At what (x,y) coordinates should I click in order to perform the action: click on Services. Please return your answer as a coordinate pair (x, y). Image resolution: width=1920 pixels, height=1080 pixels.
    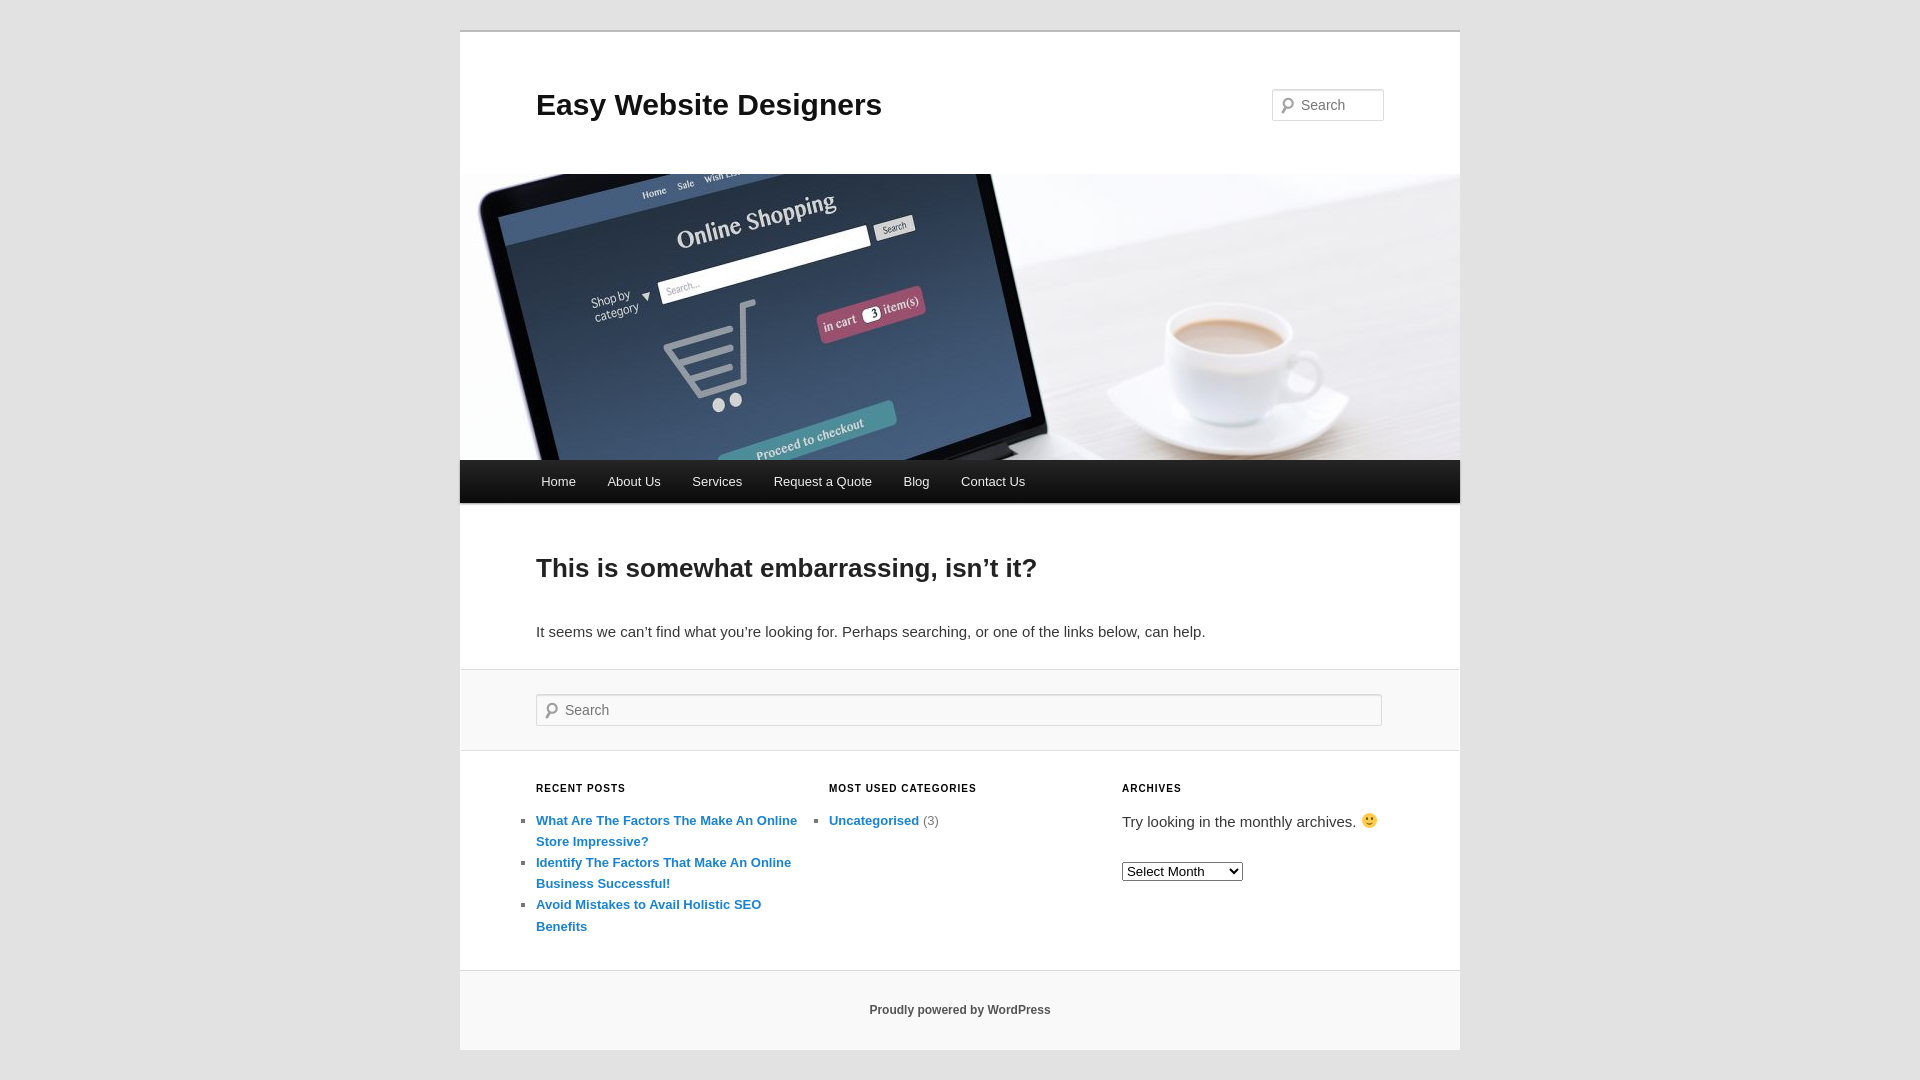
    Looking at the image, I should click on (718, 482).